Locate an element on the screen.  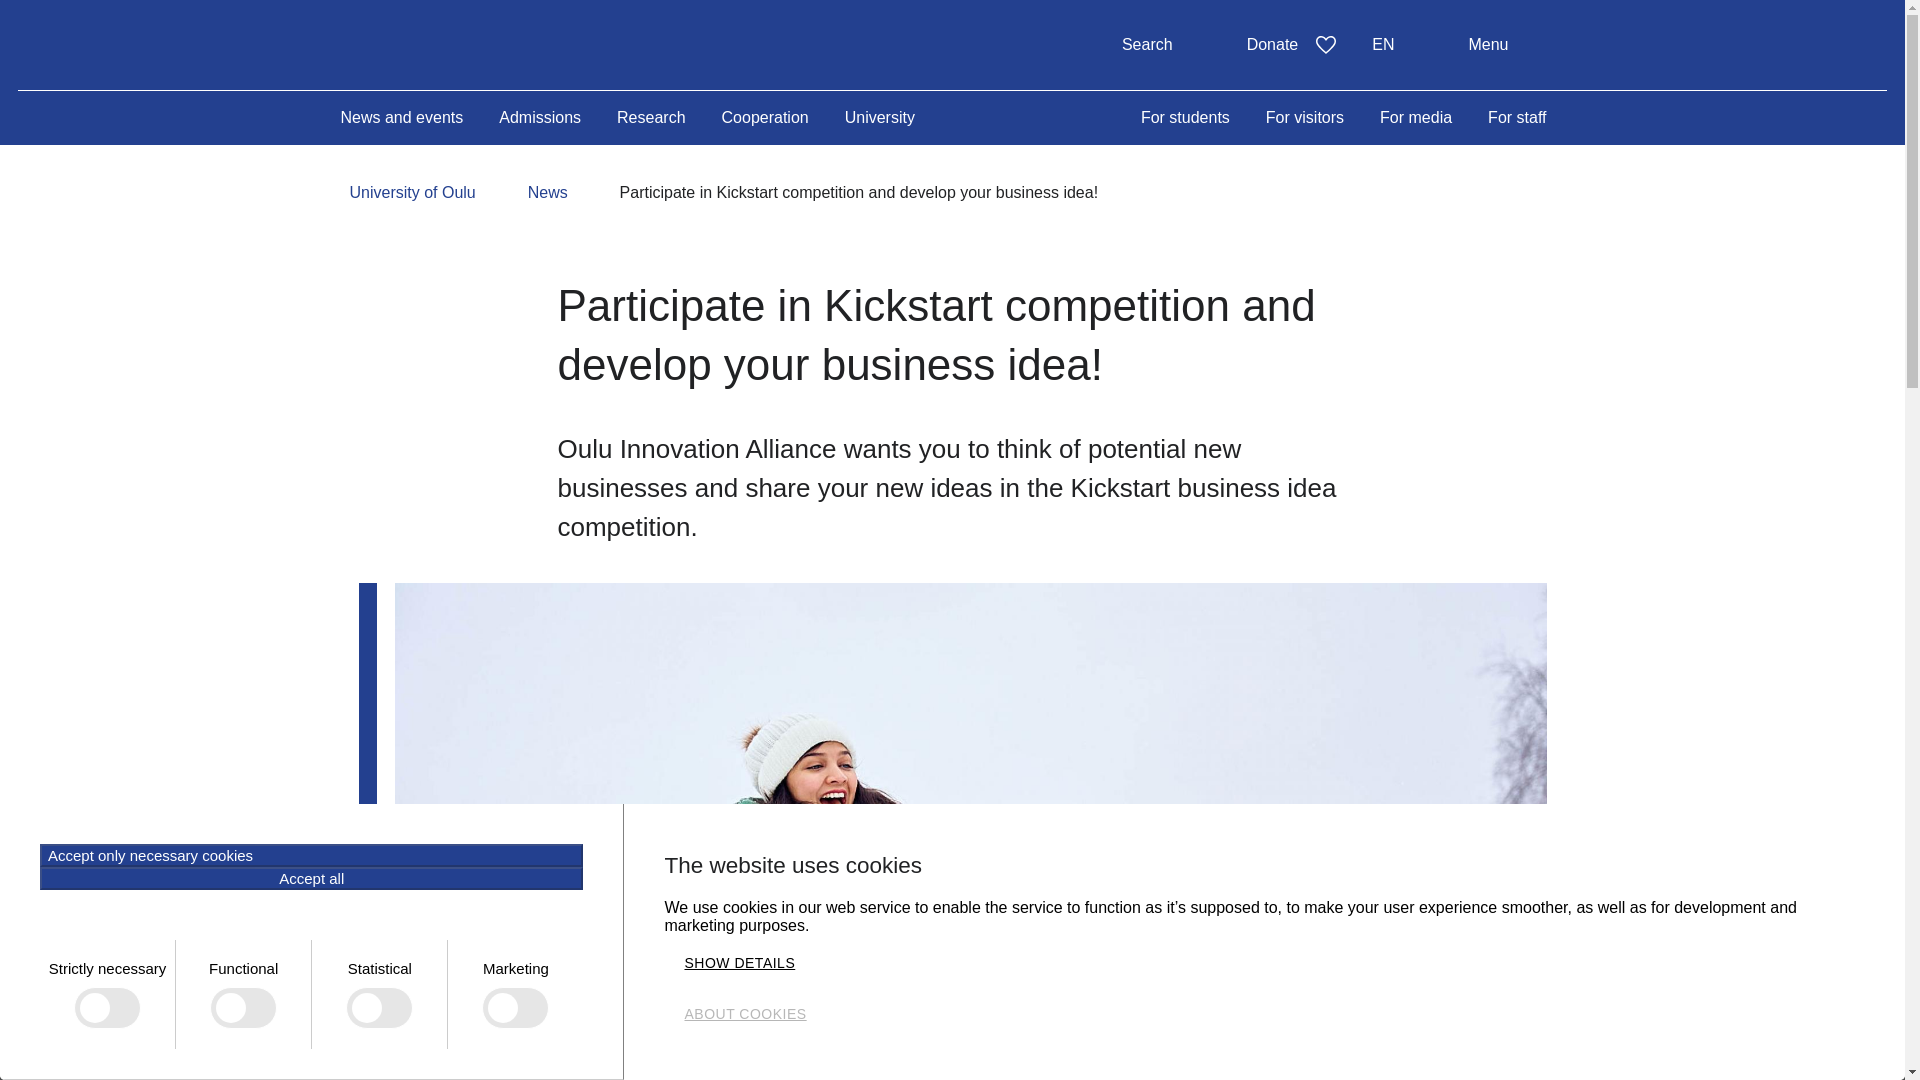
University of Oulu front page is located at coordinates (498, 42).